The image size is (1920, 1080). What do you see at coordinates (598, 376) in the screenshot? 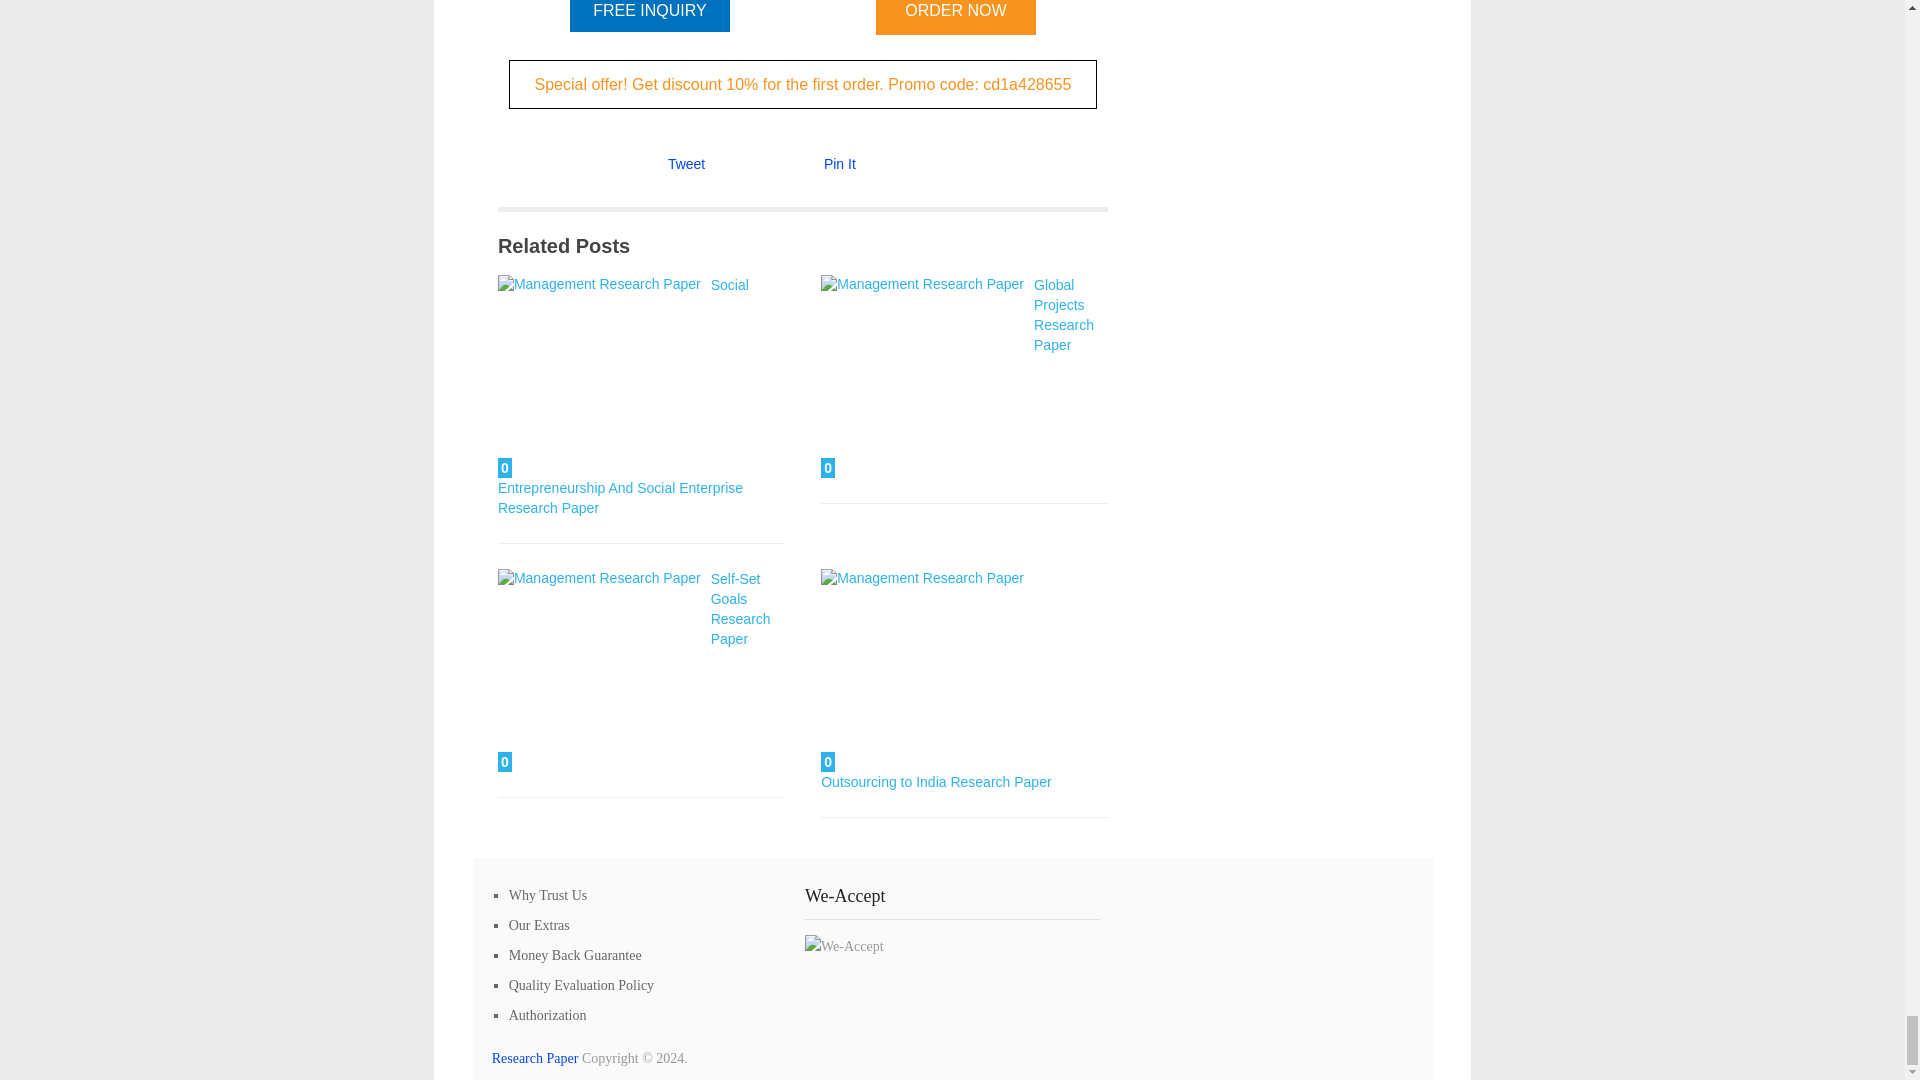
I see `Social Entrepreneurship And Social Enterprise Research Paper` at bounding box center [598, 376].